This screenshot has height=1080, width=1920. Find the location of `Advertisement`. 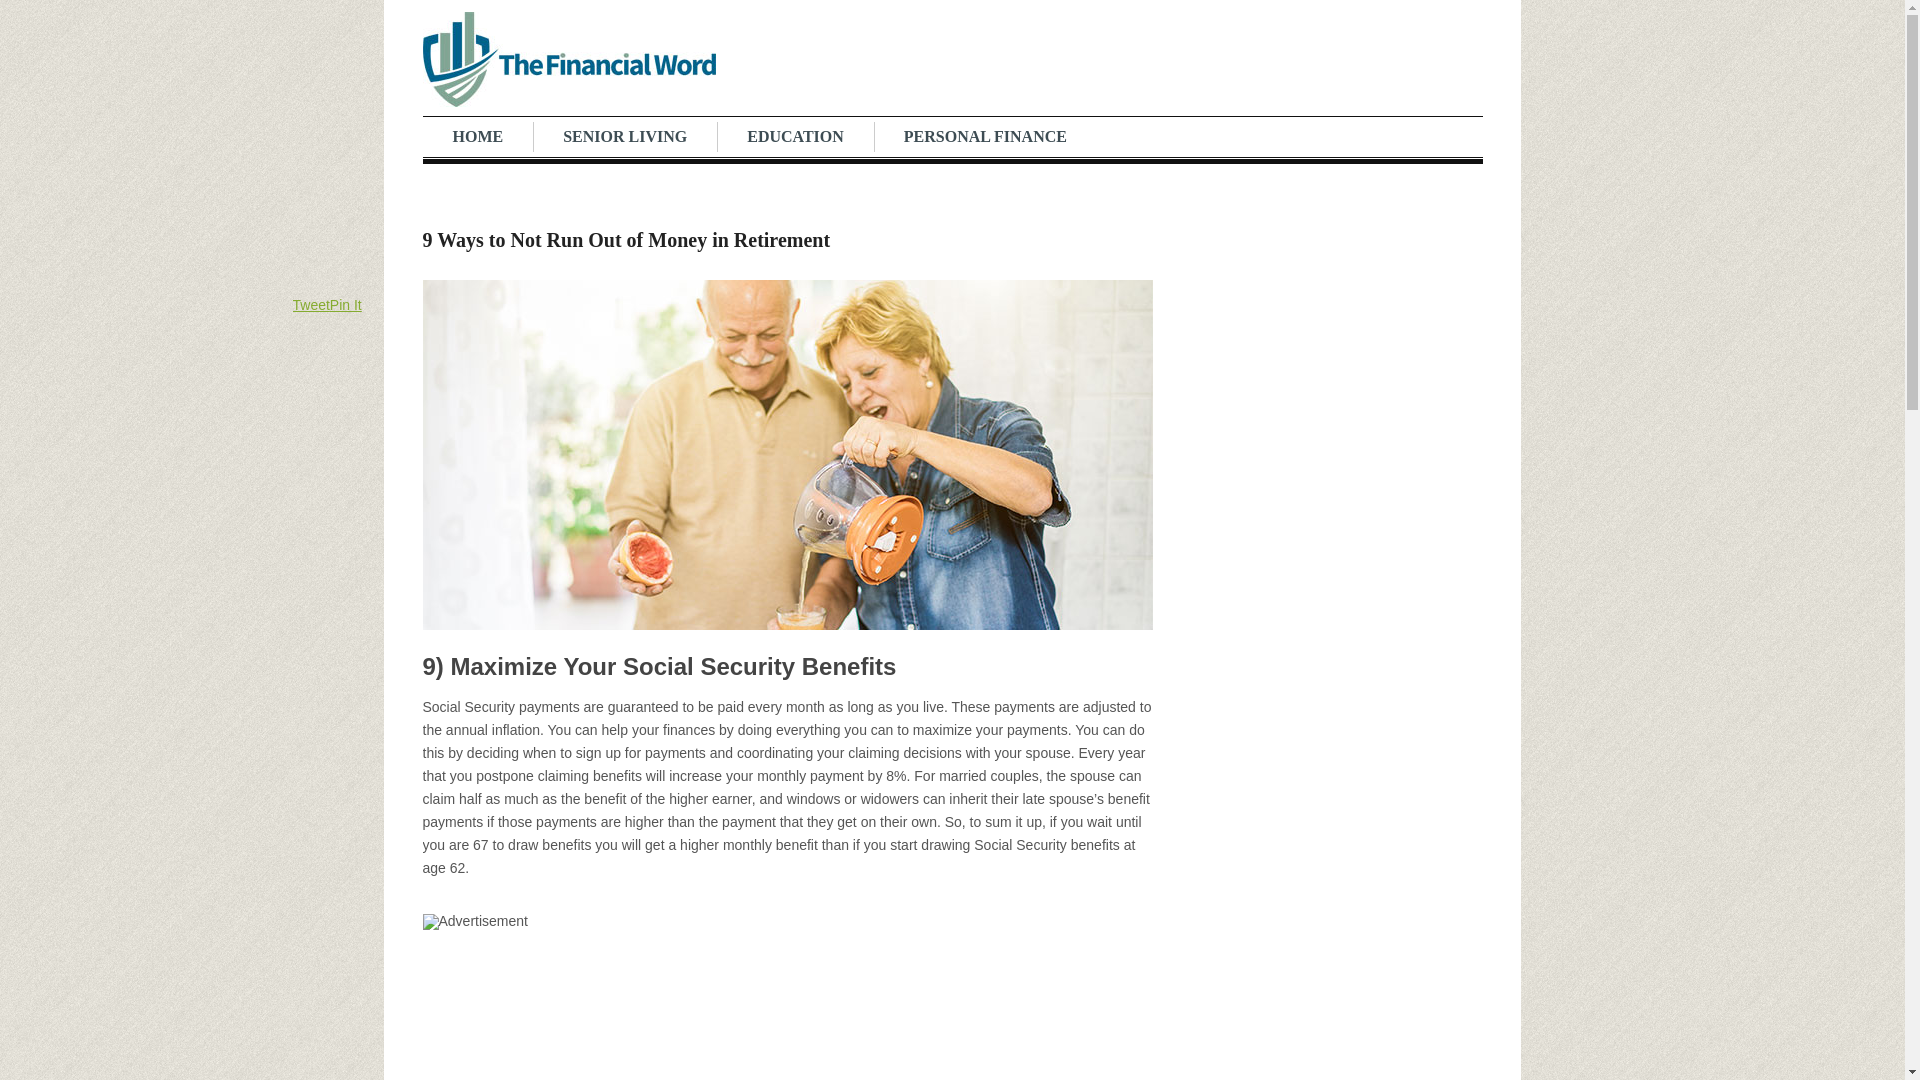

Advertisement is located at coordinates (787, 1014).